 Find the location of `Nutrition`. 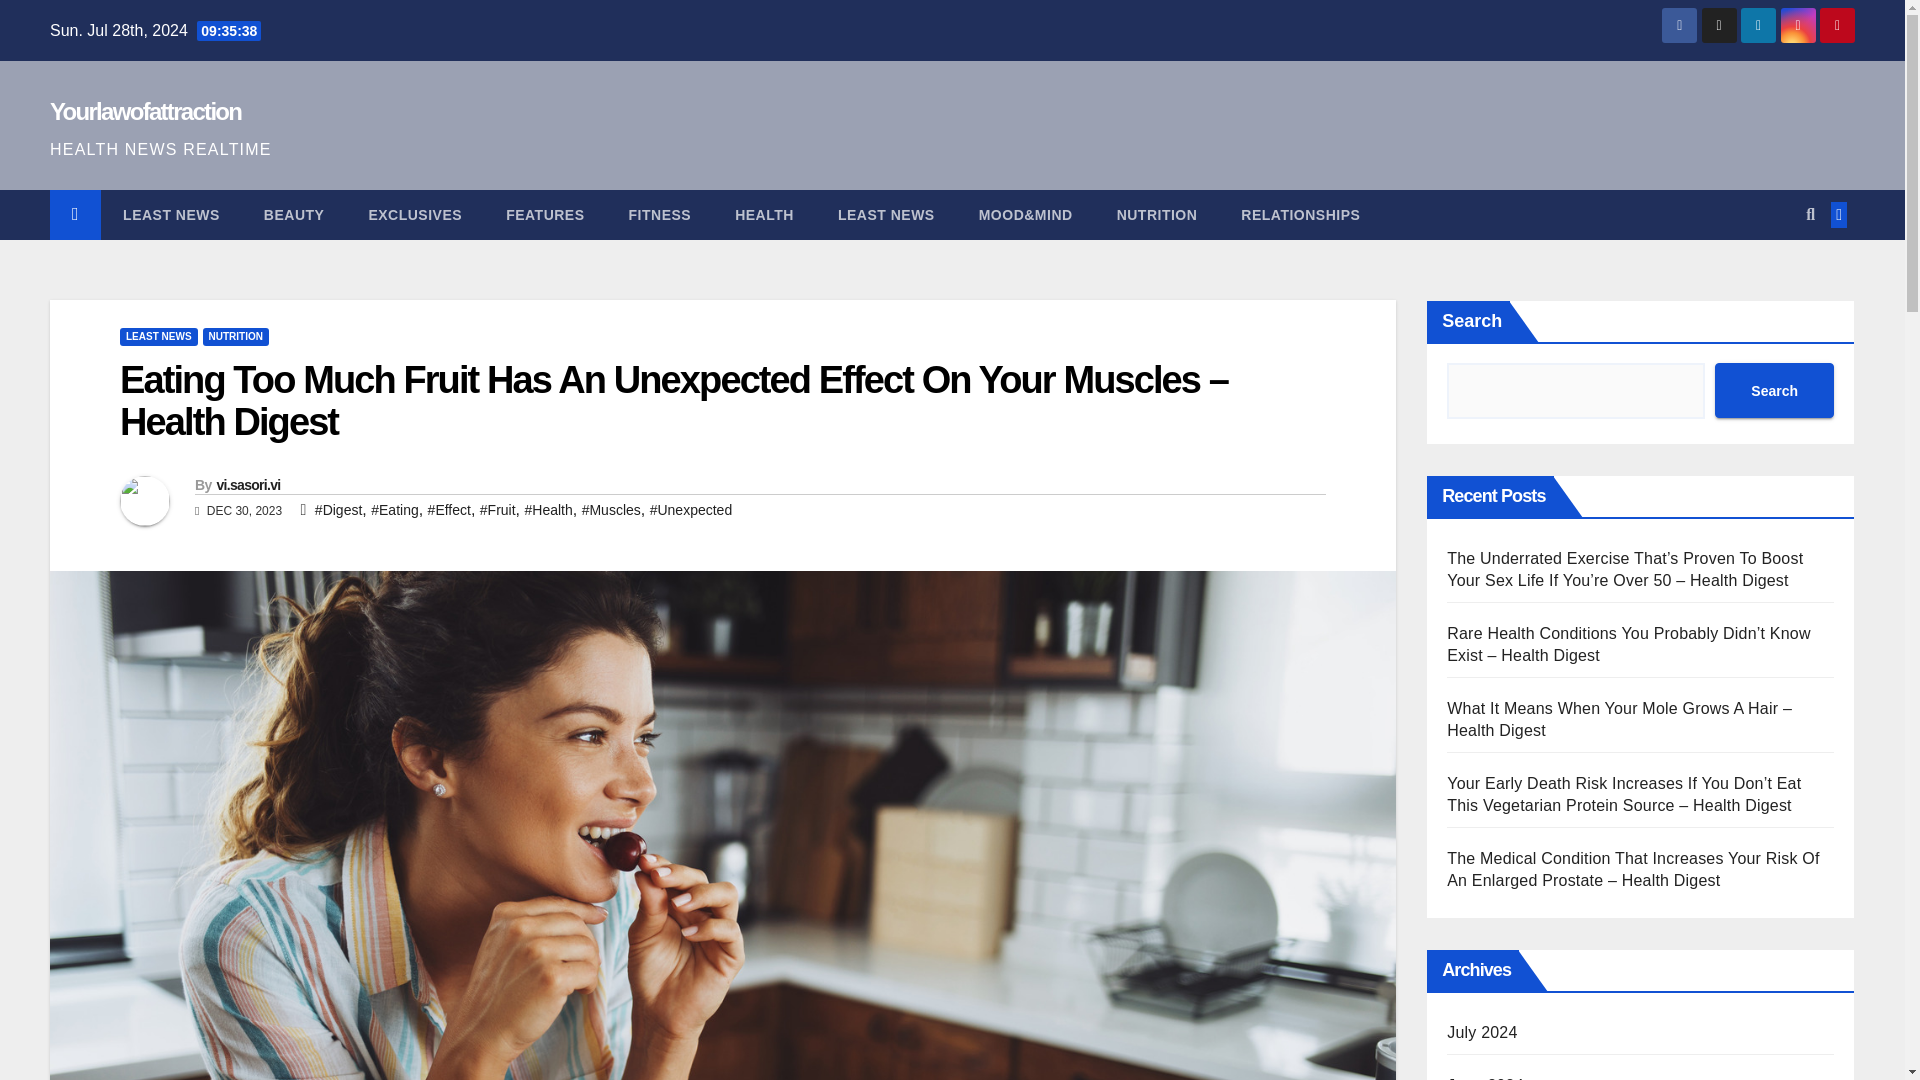

Nutrition is located at coordinates (1156, 214).